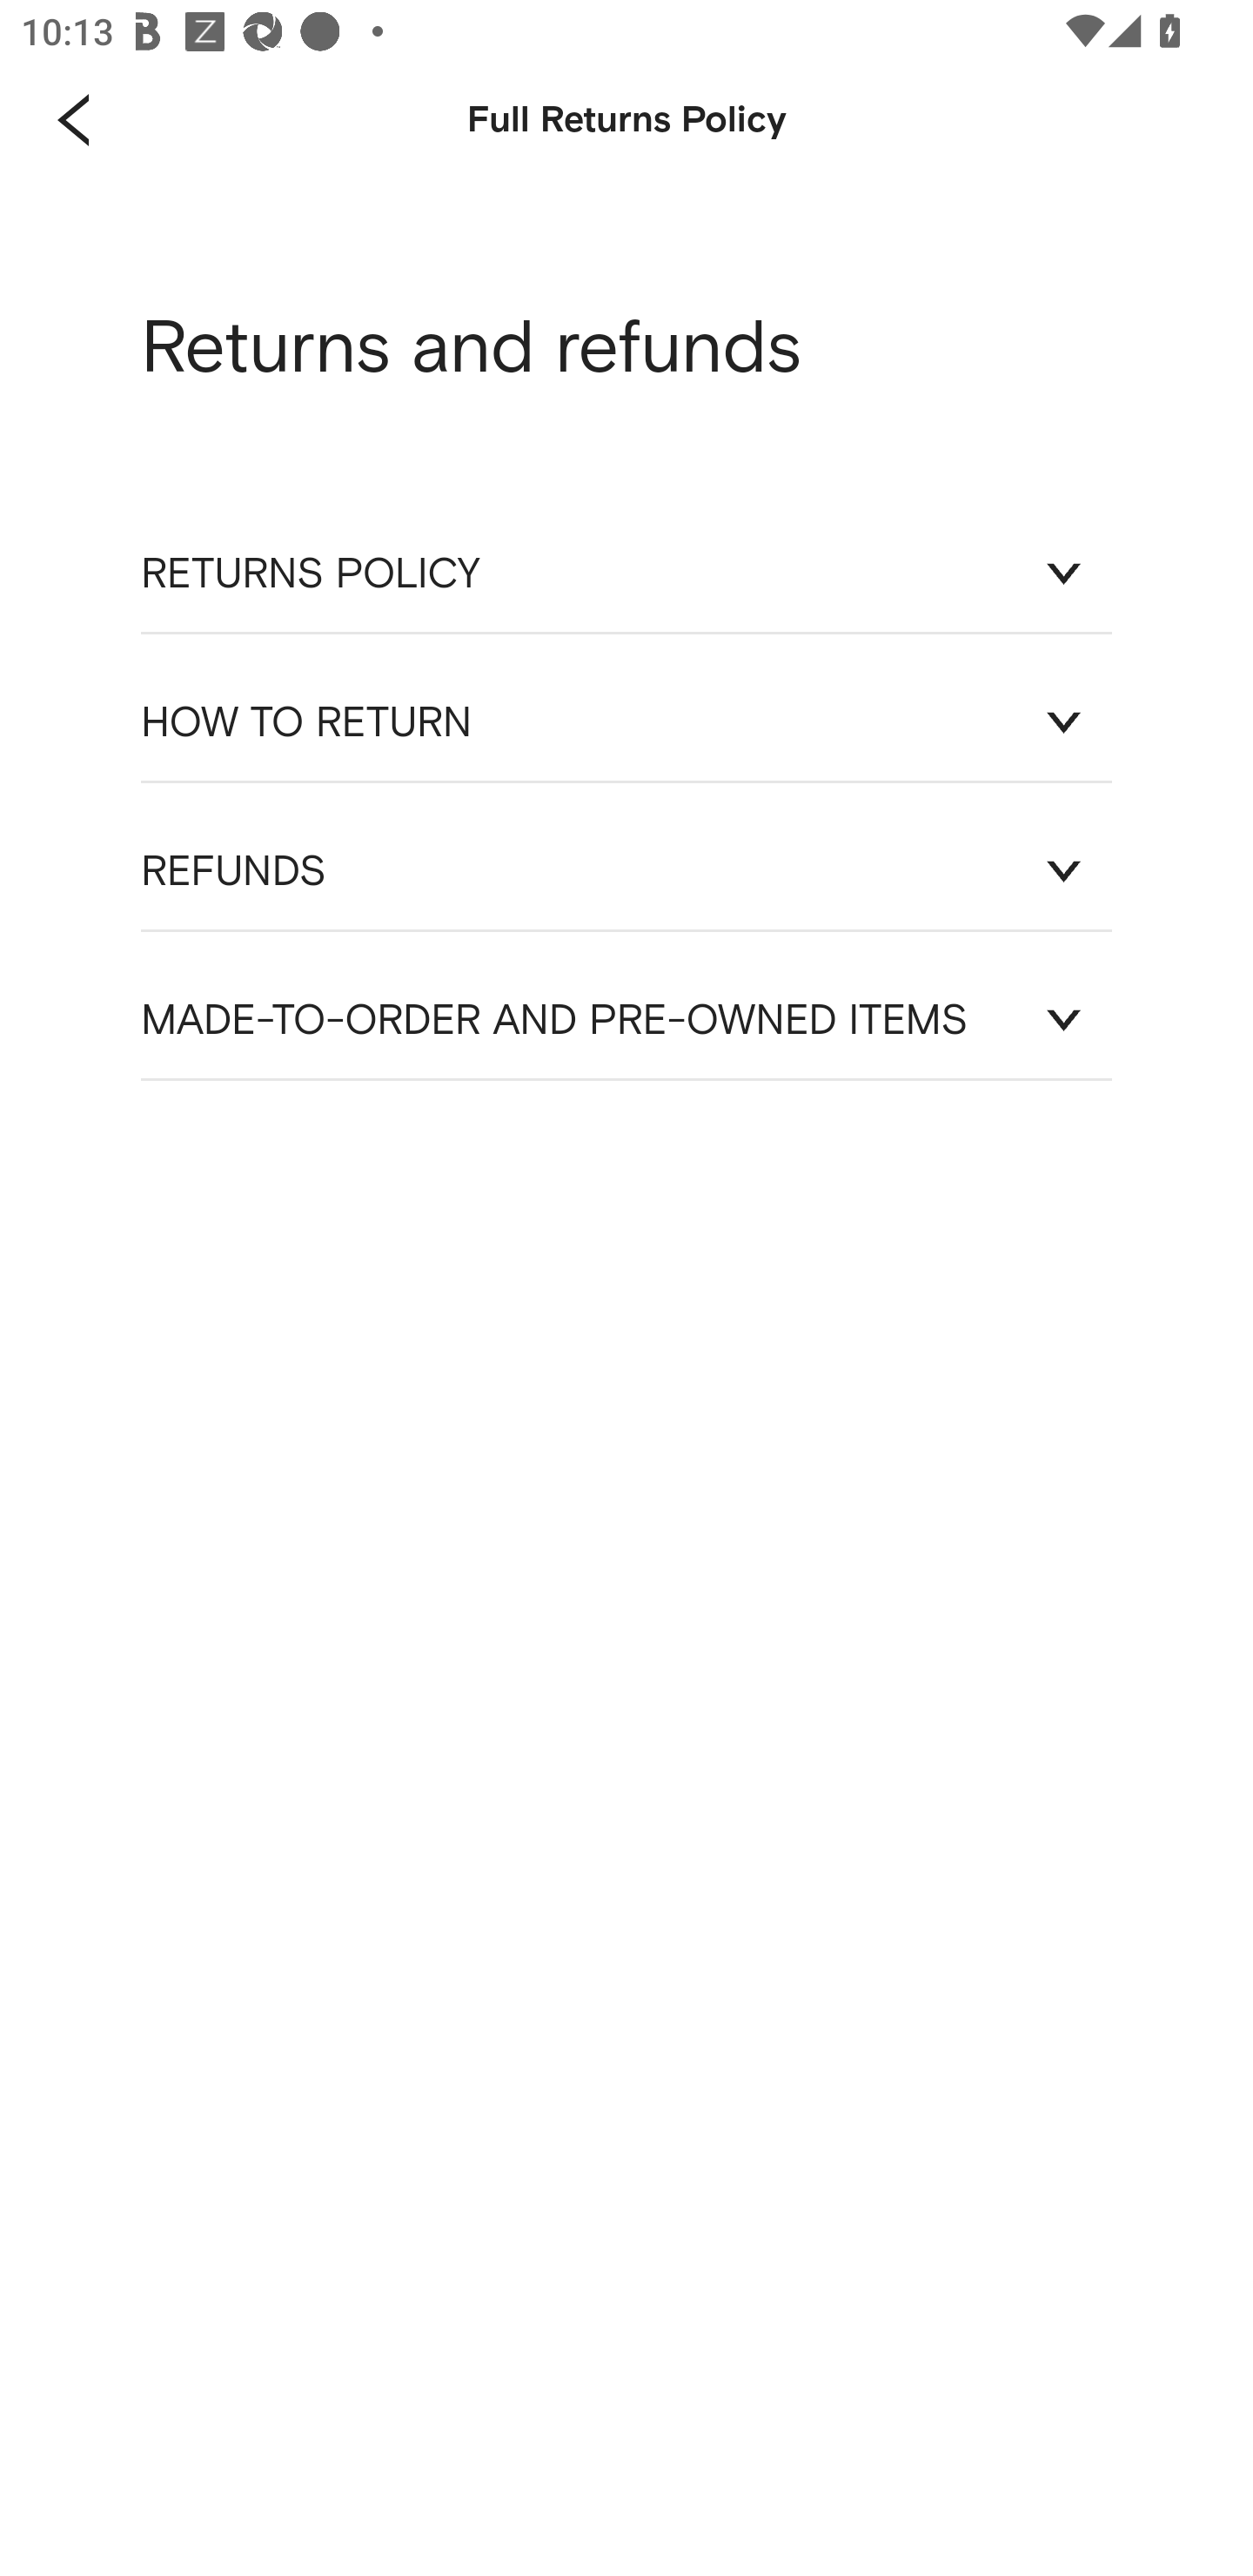  What do you see at coordinates (626, 573) in the screenshot?
I see `RETURNS POLICY` at bounding box center [626, 573].